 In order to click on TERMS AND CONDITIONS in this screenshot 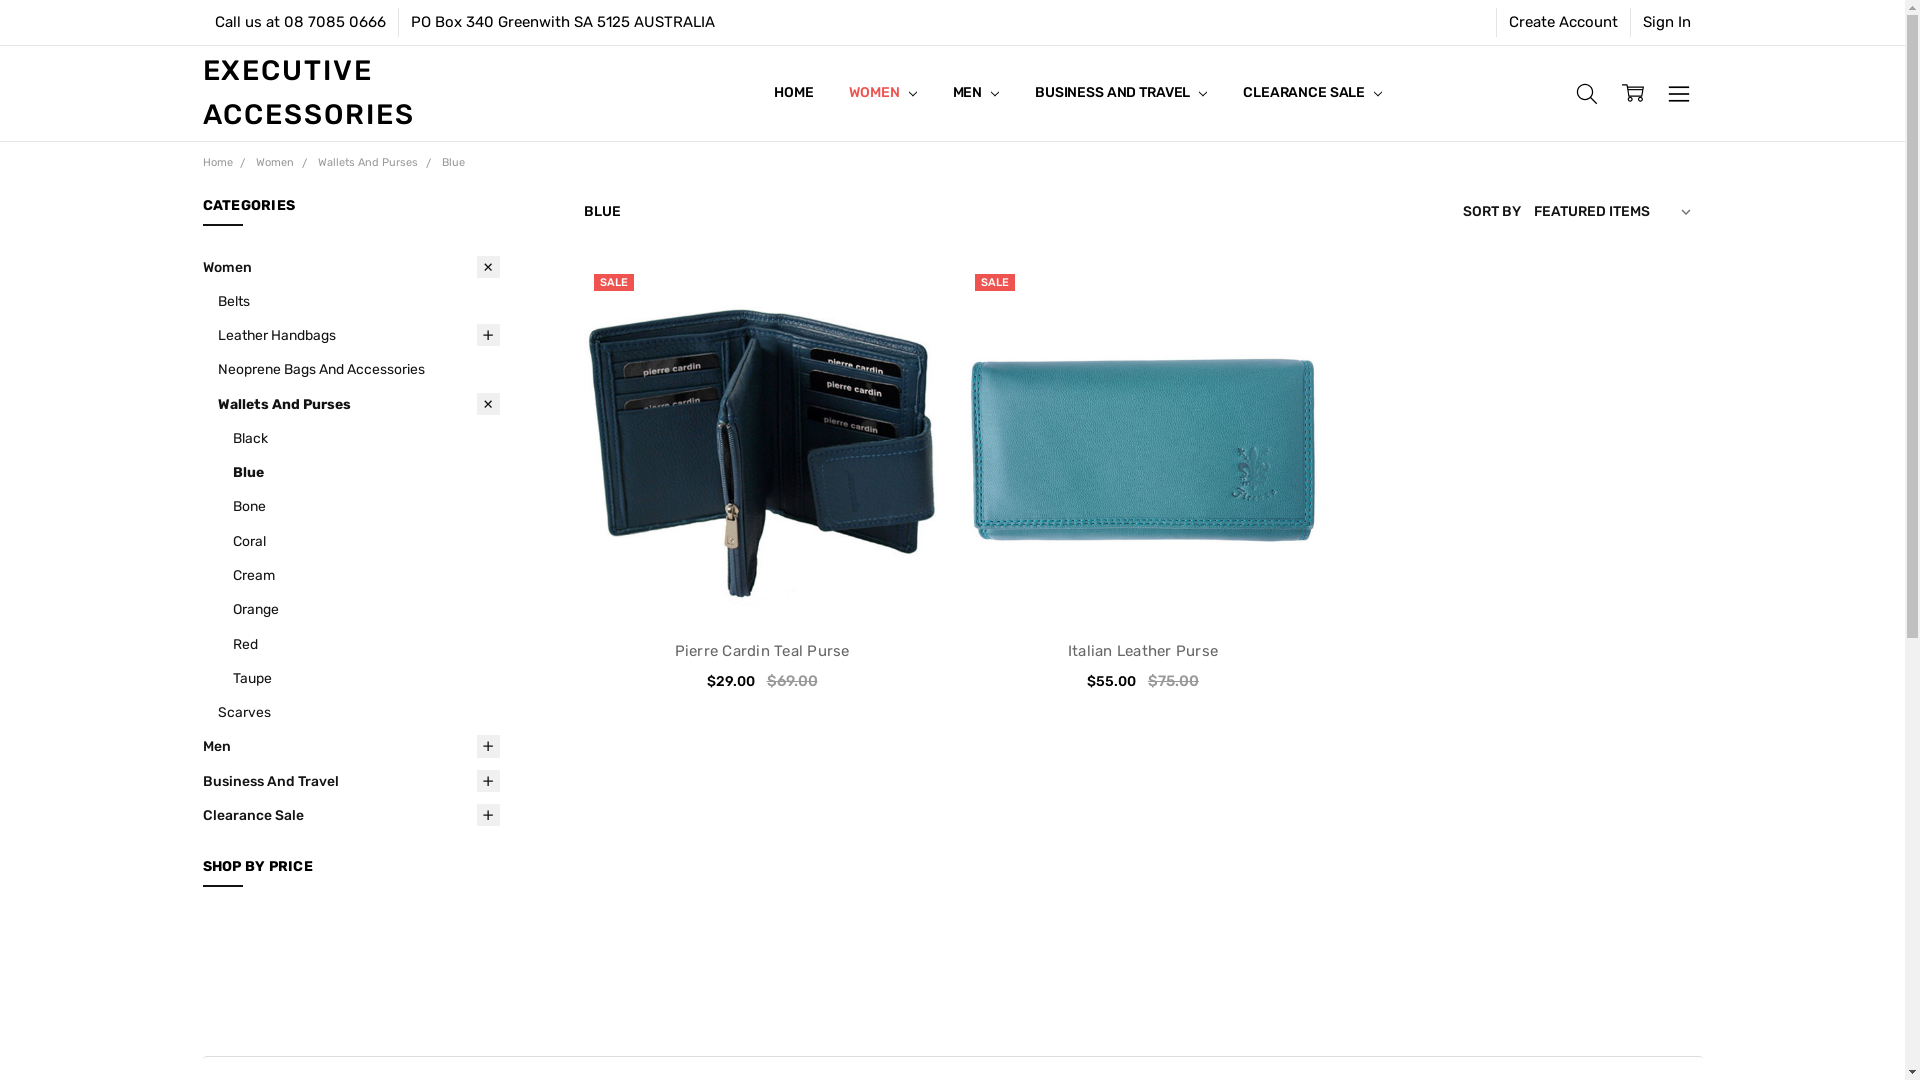, I will do `click(856, 93)`.